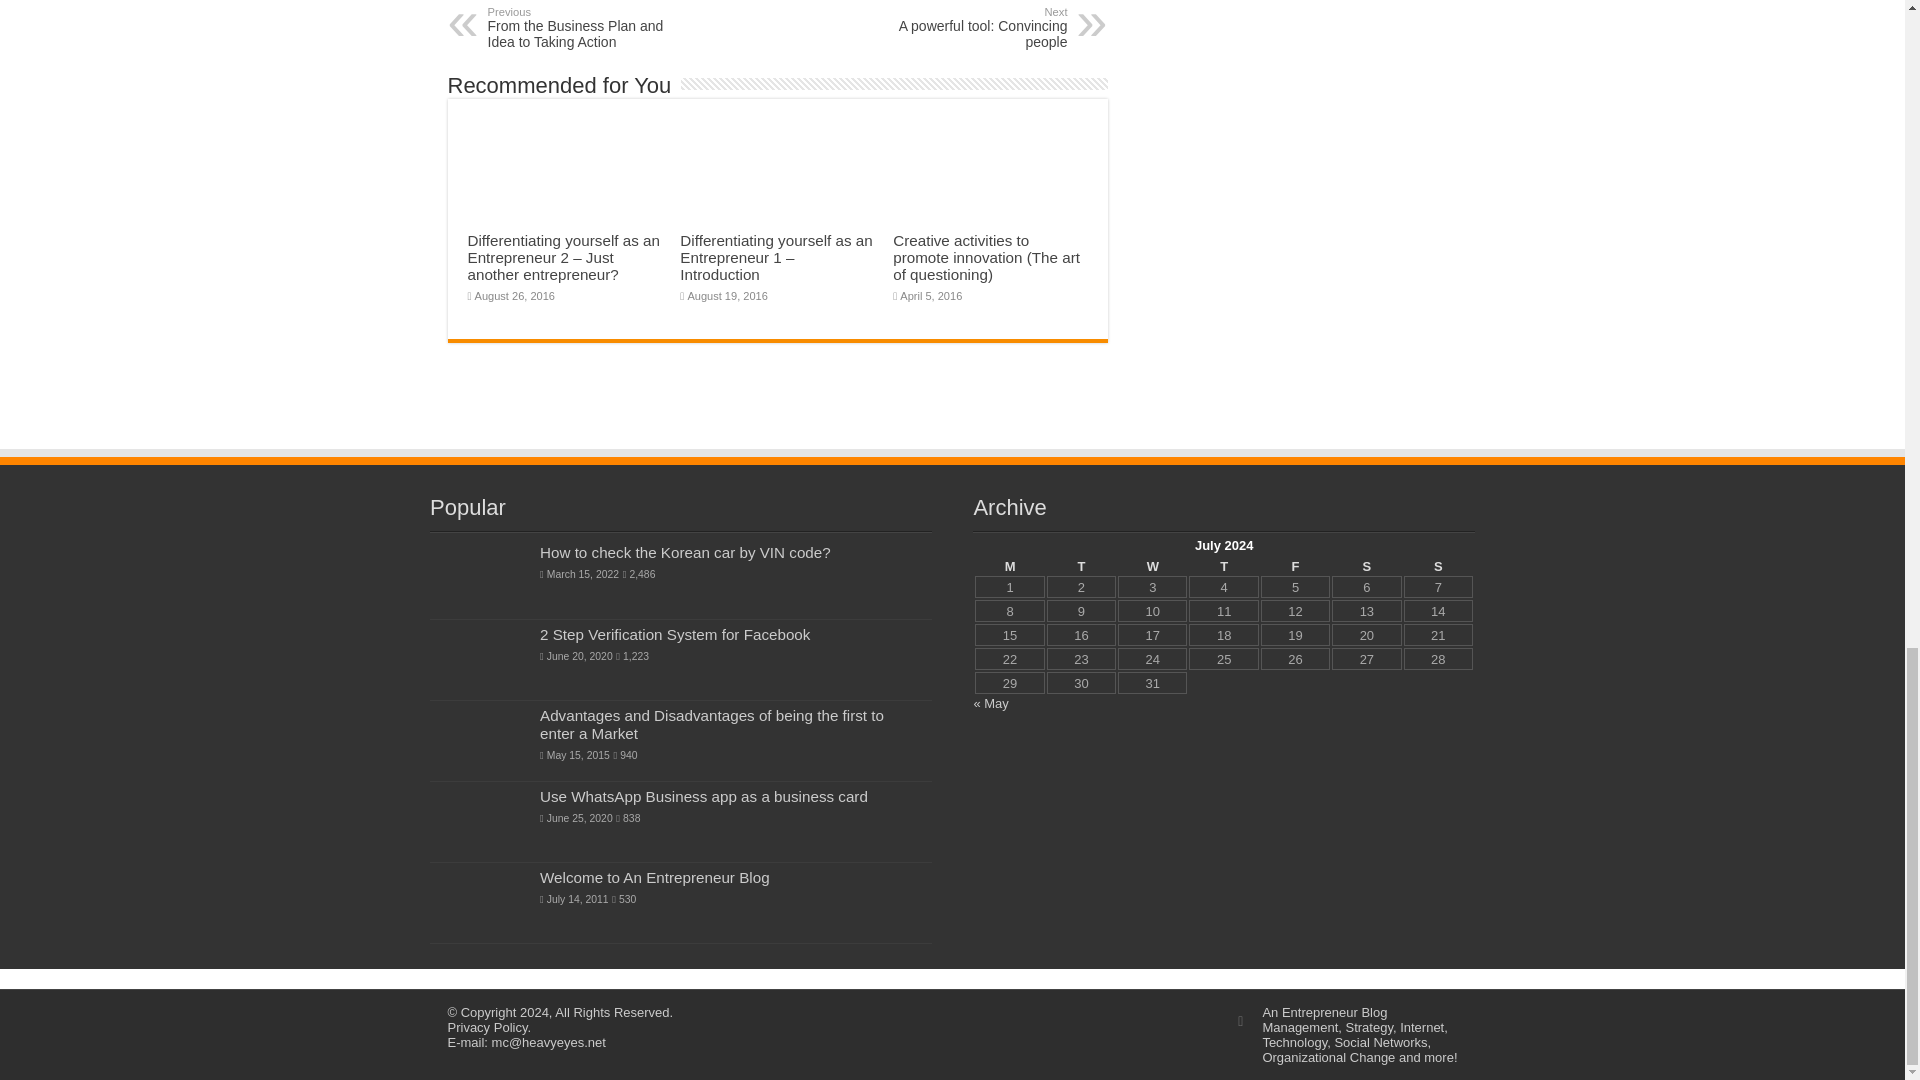 Image resolution: width=1920 pixels, height=1080 pixels. What do you see at coordinates (1222, 566) in the screenshot?
I see `Thursday` at bounding box center [1222, 566].